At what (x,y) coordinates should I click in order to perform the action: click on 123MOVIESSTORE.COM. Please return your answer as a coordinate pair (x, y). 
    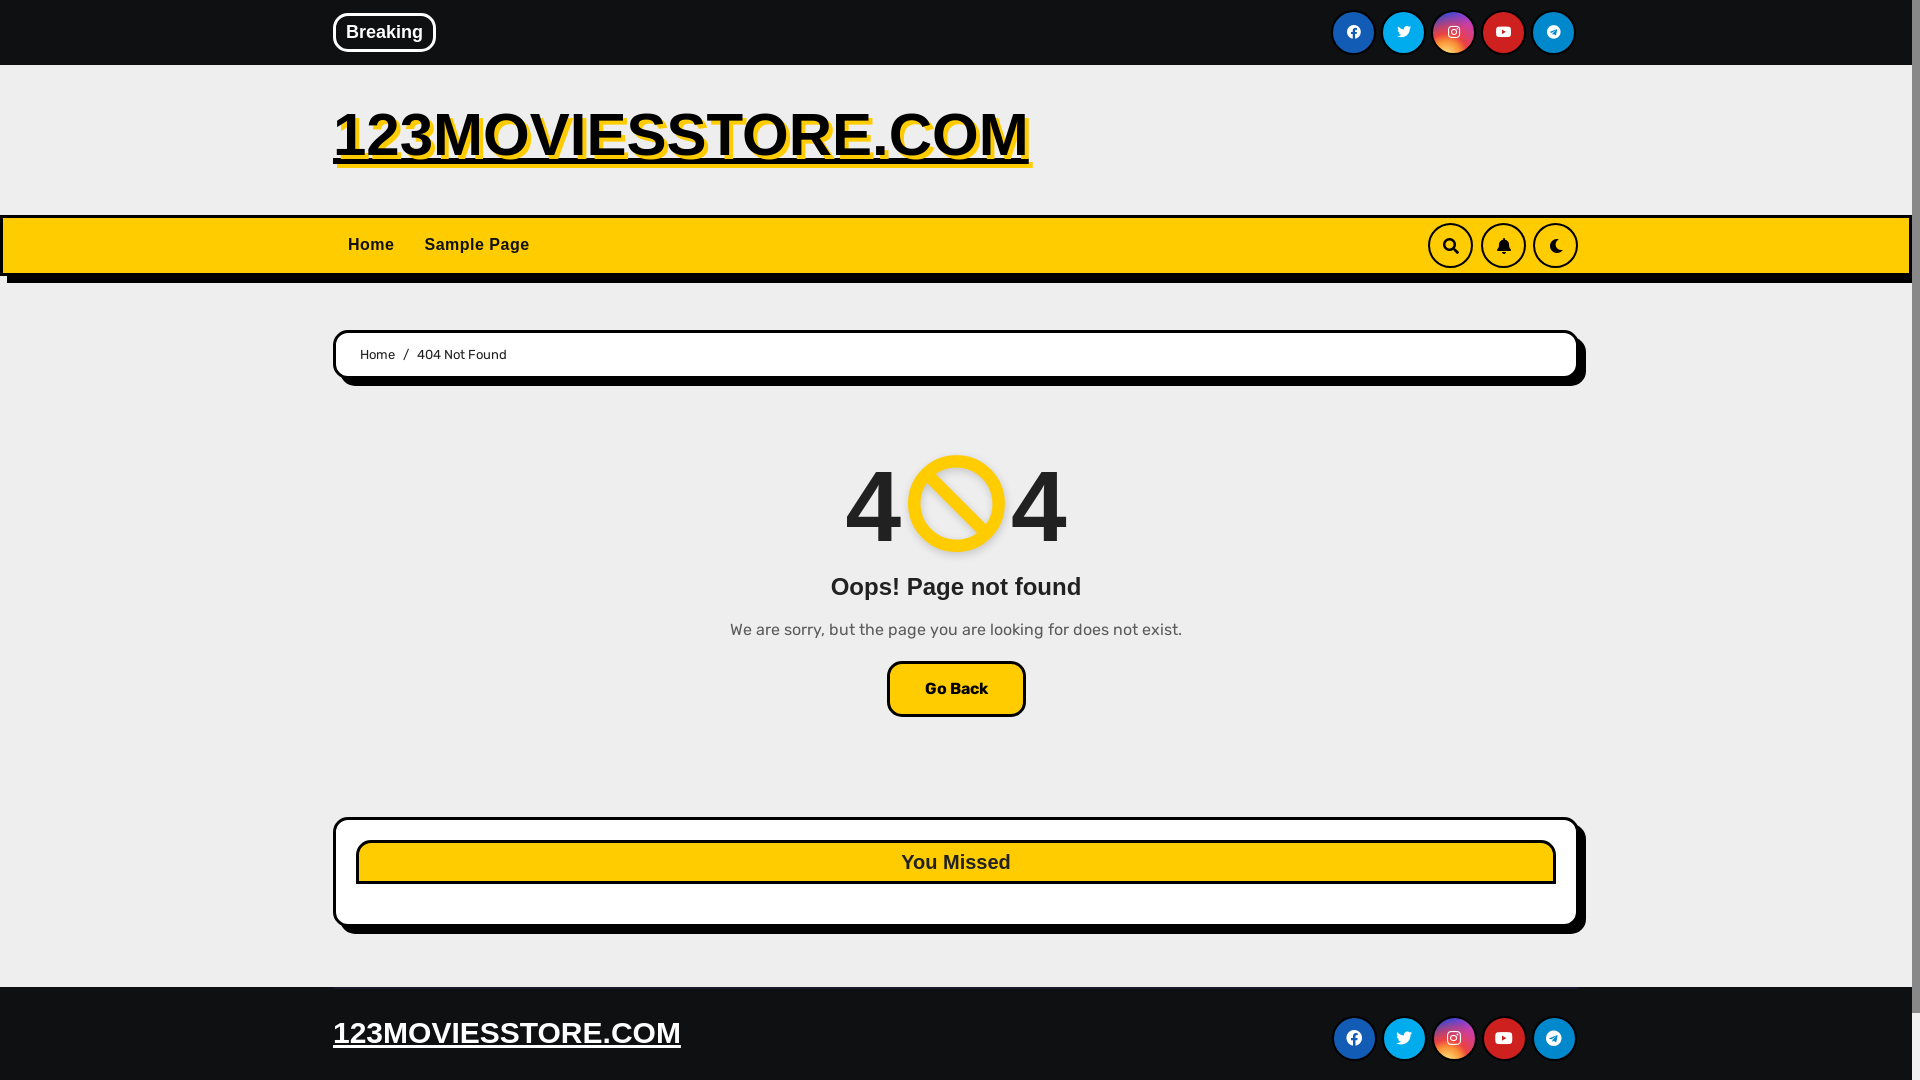
    Looking at the image, I should click on (681, 134).